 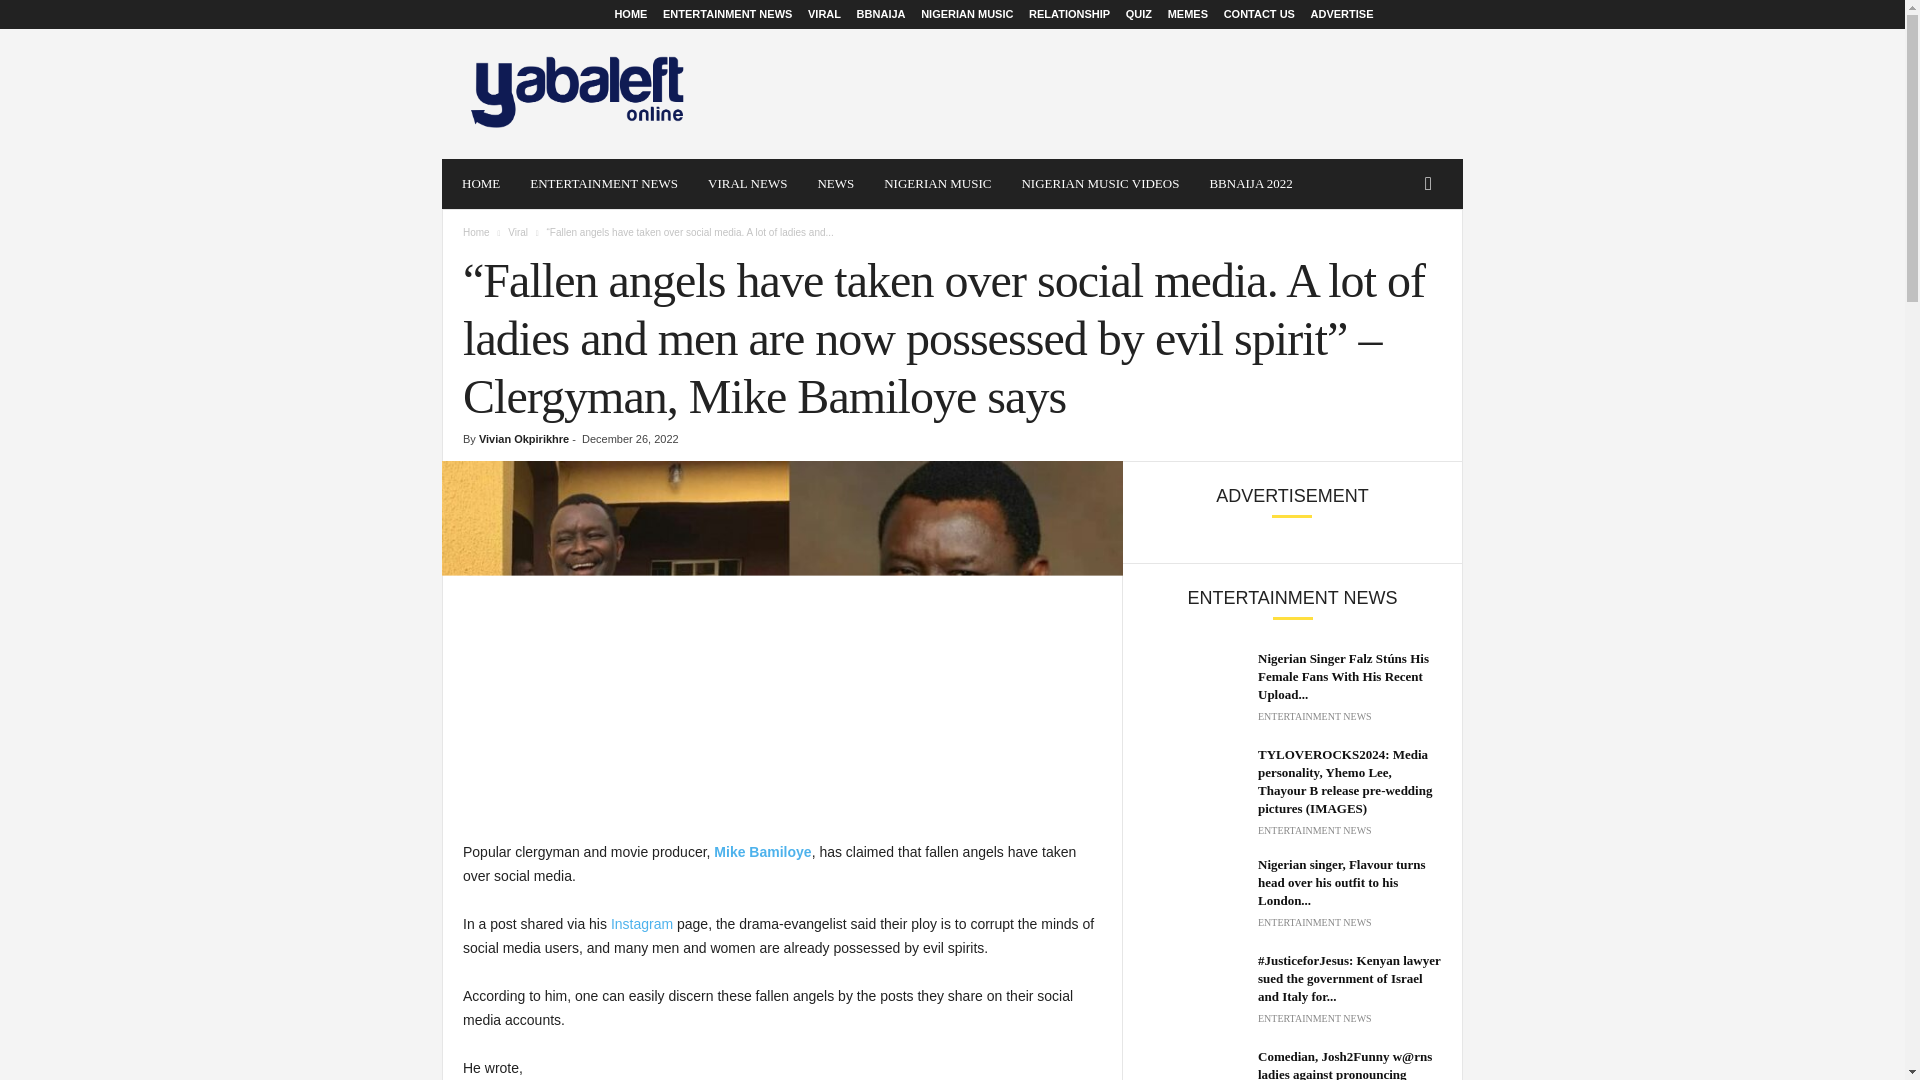 What do you see at coordinates (748, 184) in the screenshot?
I see `VIRAL NEWS` at bounding box center [748, 184].